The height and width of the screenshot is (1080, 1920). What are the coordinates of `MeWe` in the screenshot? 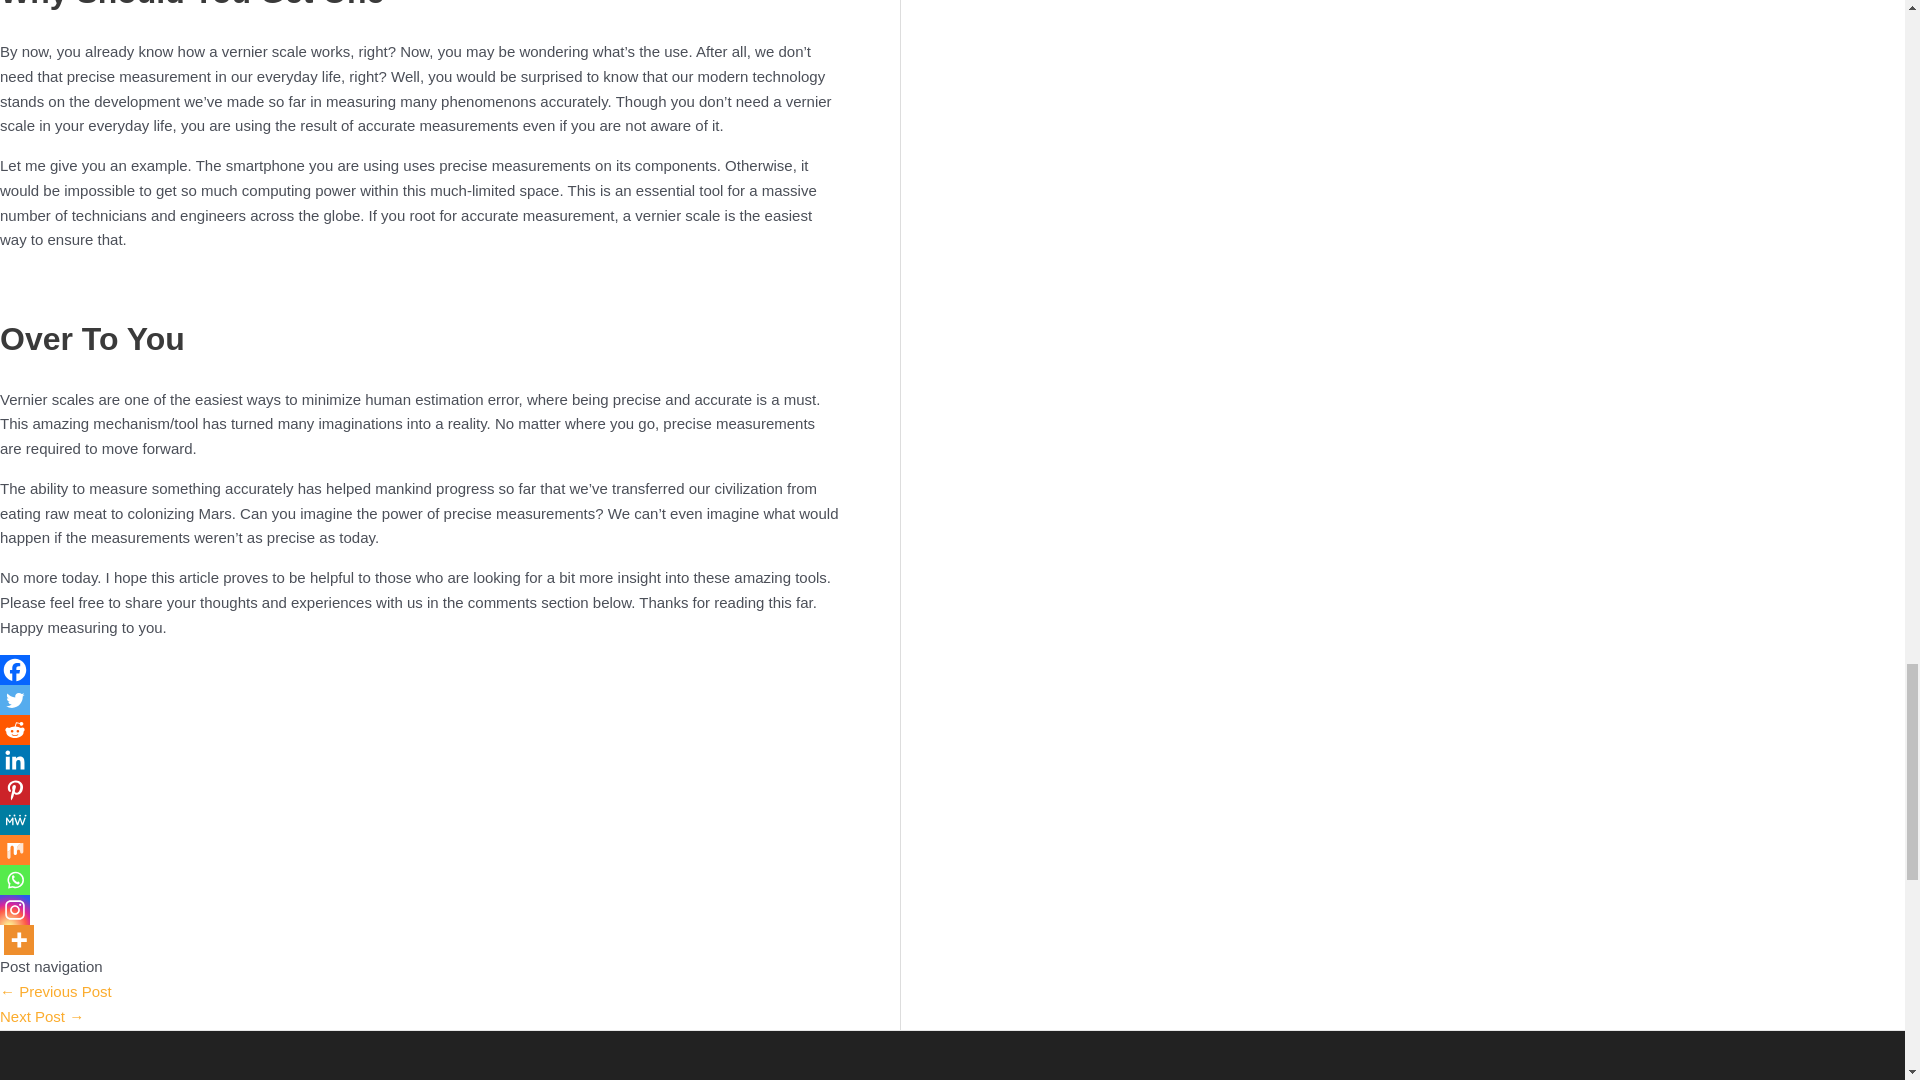 It's located at (15, 819).